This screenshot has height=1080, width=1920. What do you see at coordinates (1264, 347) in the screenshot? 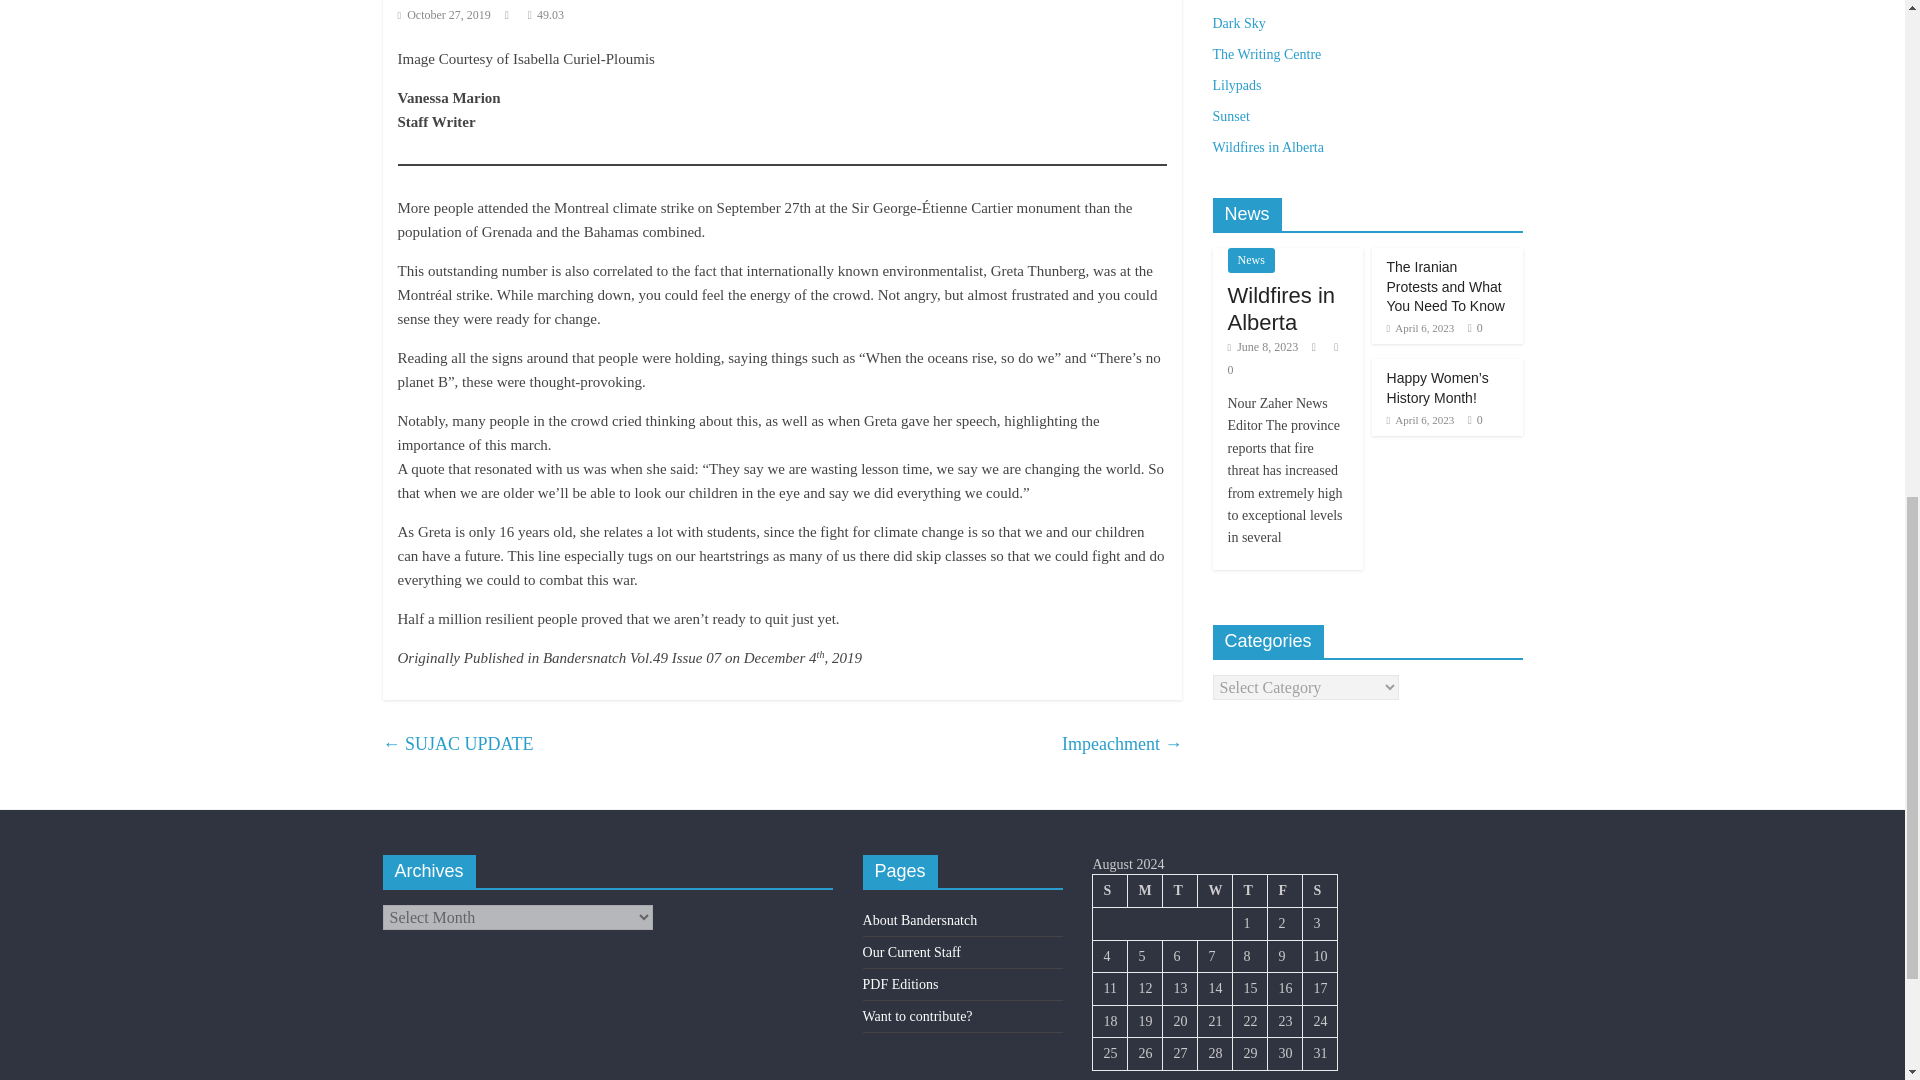
I see `9:34 am` at bounding box center [1264, 347].